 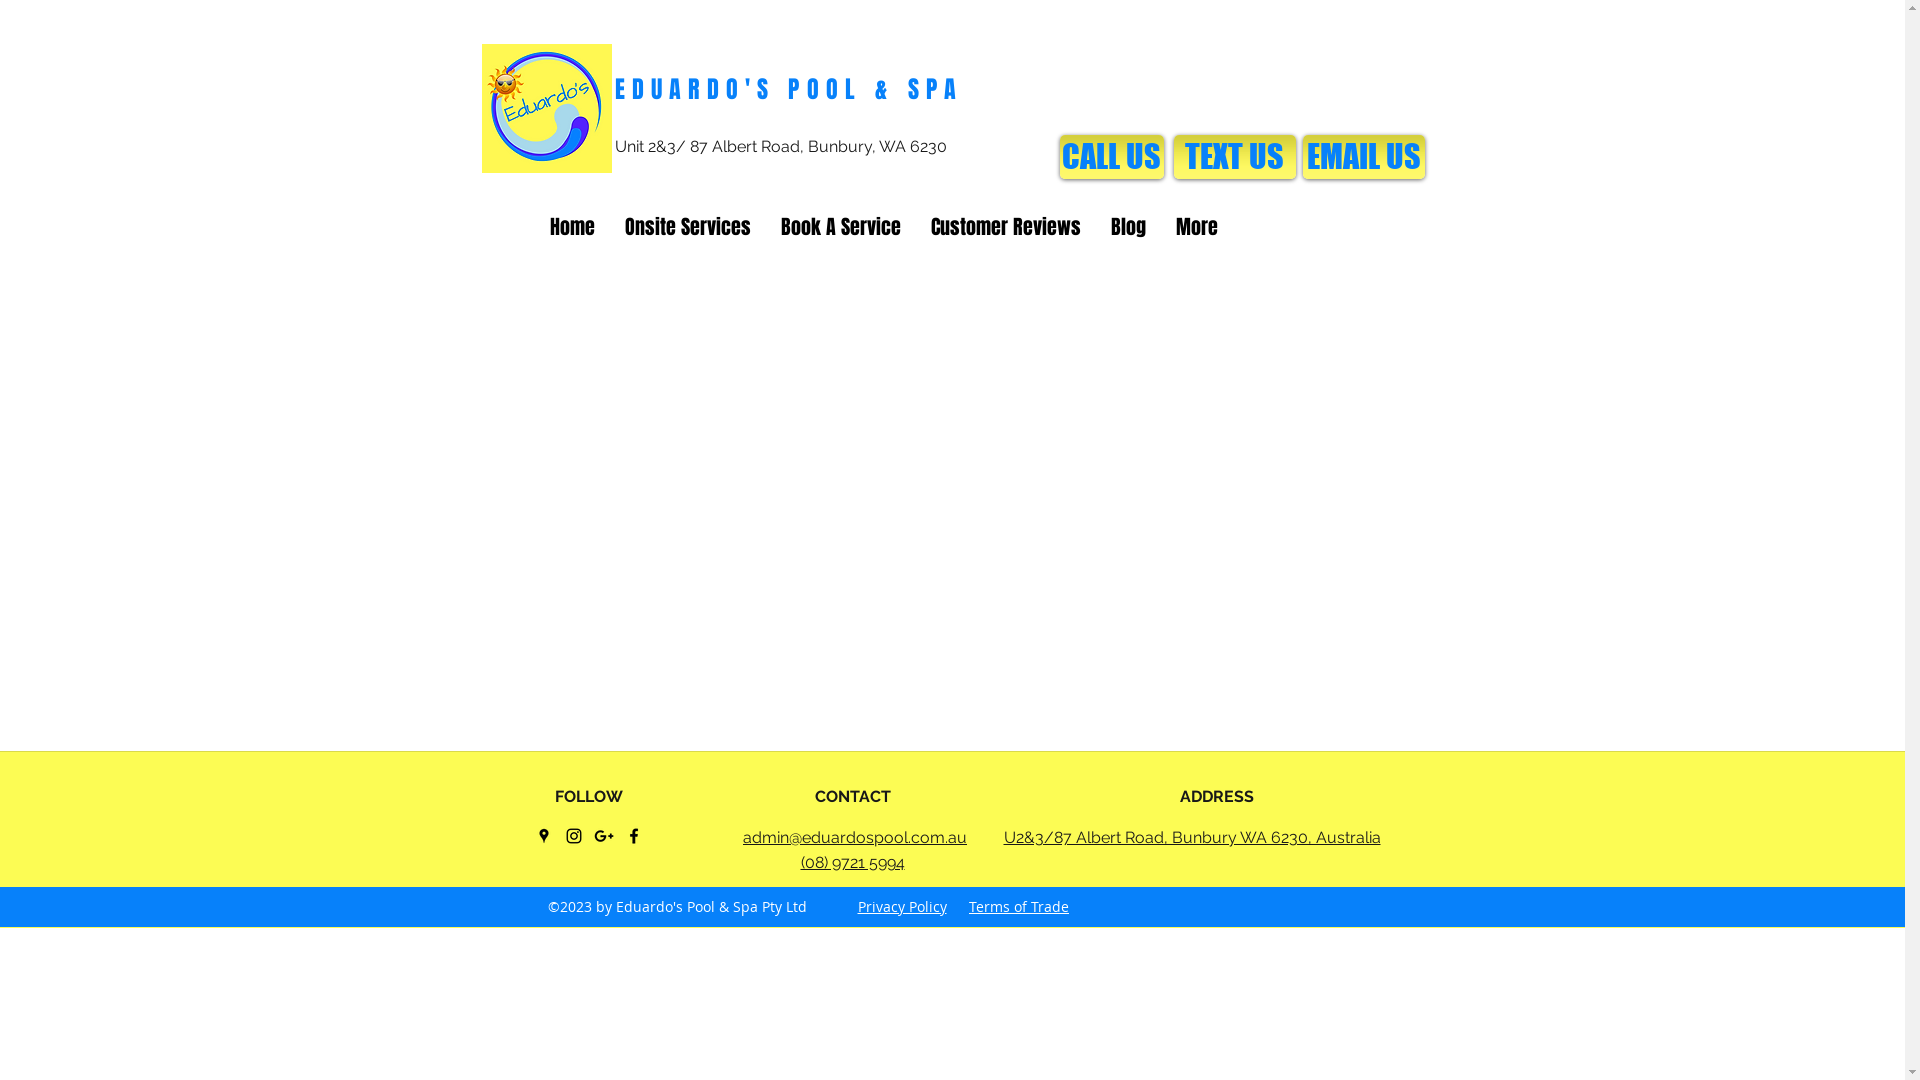 What do you see at coordinates (1128, 227) in the screenshot?
I see `Blog` at bounding box center [1128, 227].